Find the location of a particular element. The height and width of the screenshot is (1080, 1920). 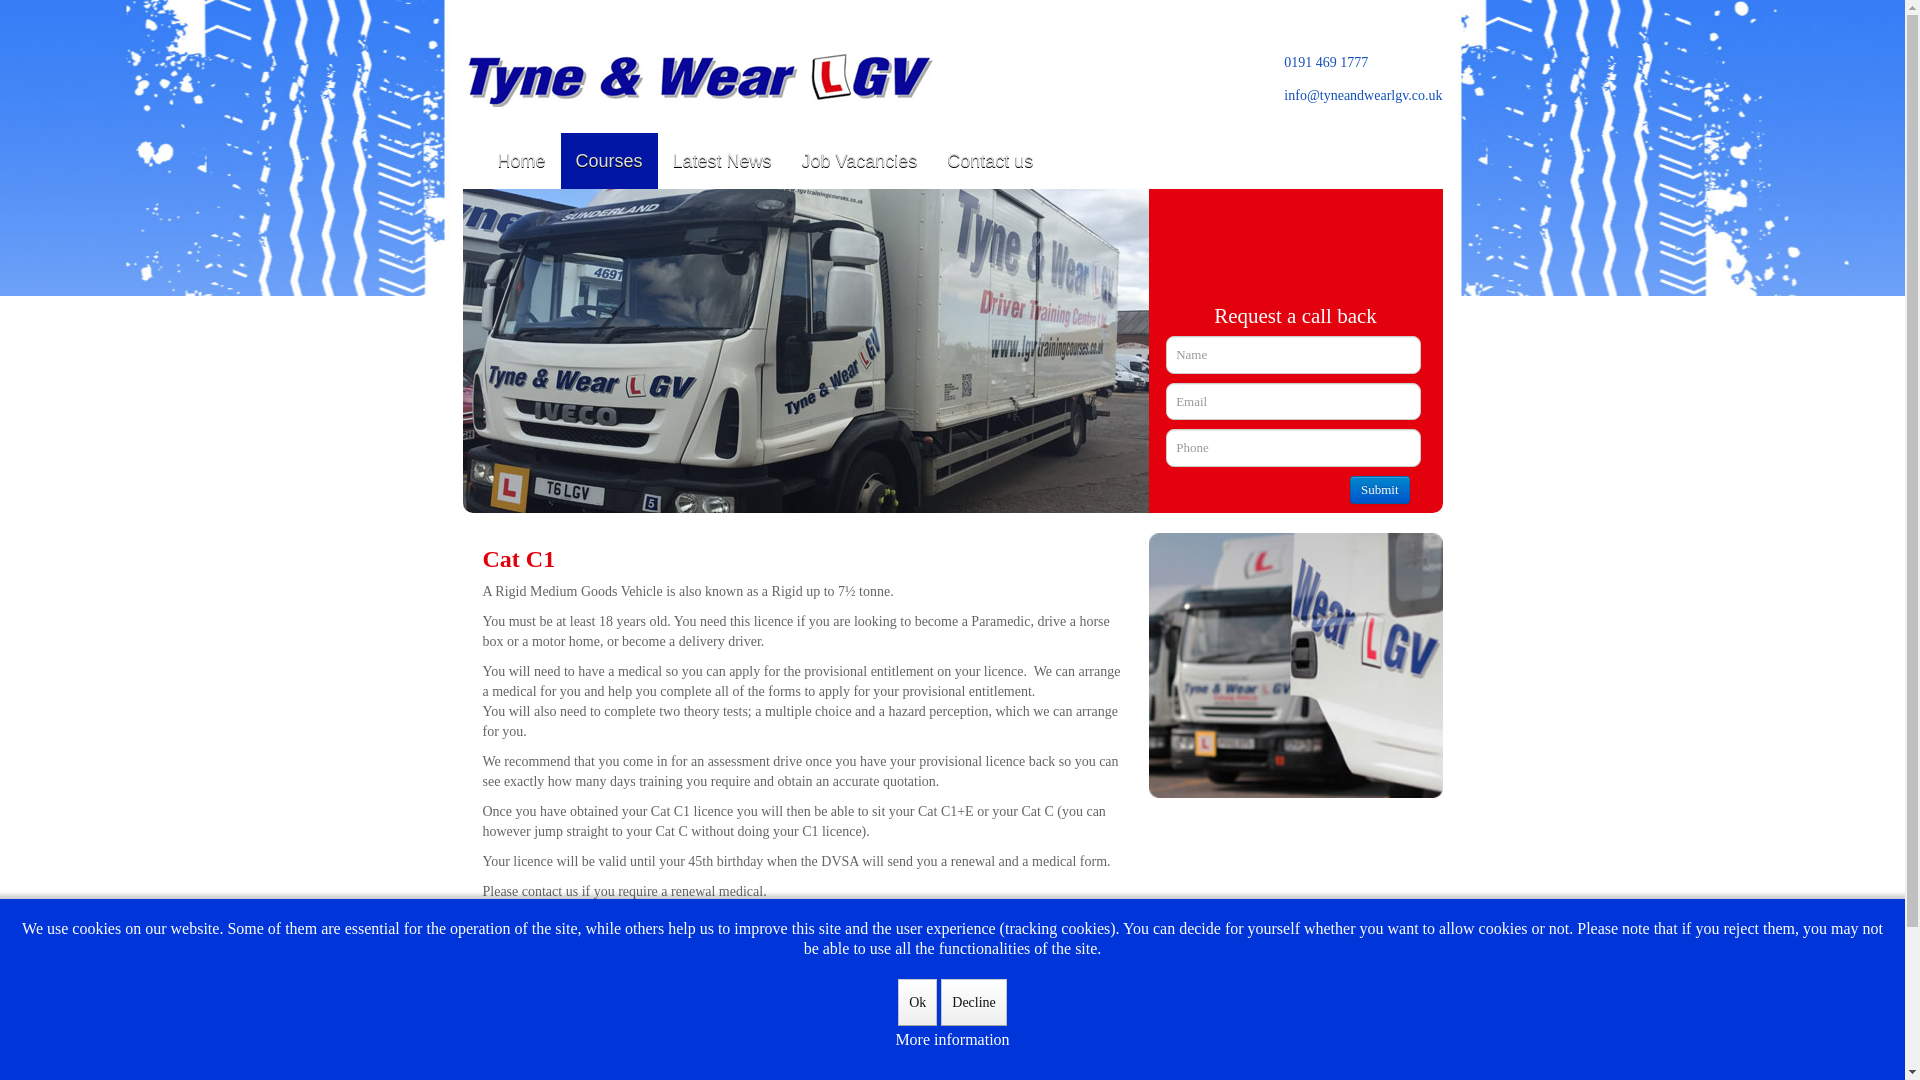

Contact us is located at coordinates (990, 160).